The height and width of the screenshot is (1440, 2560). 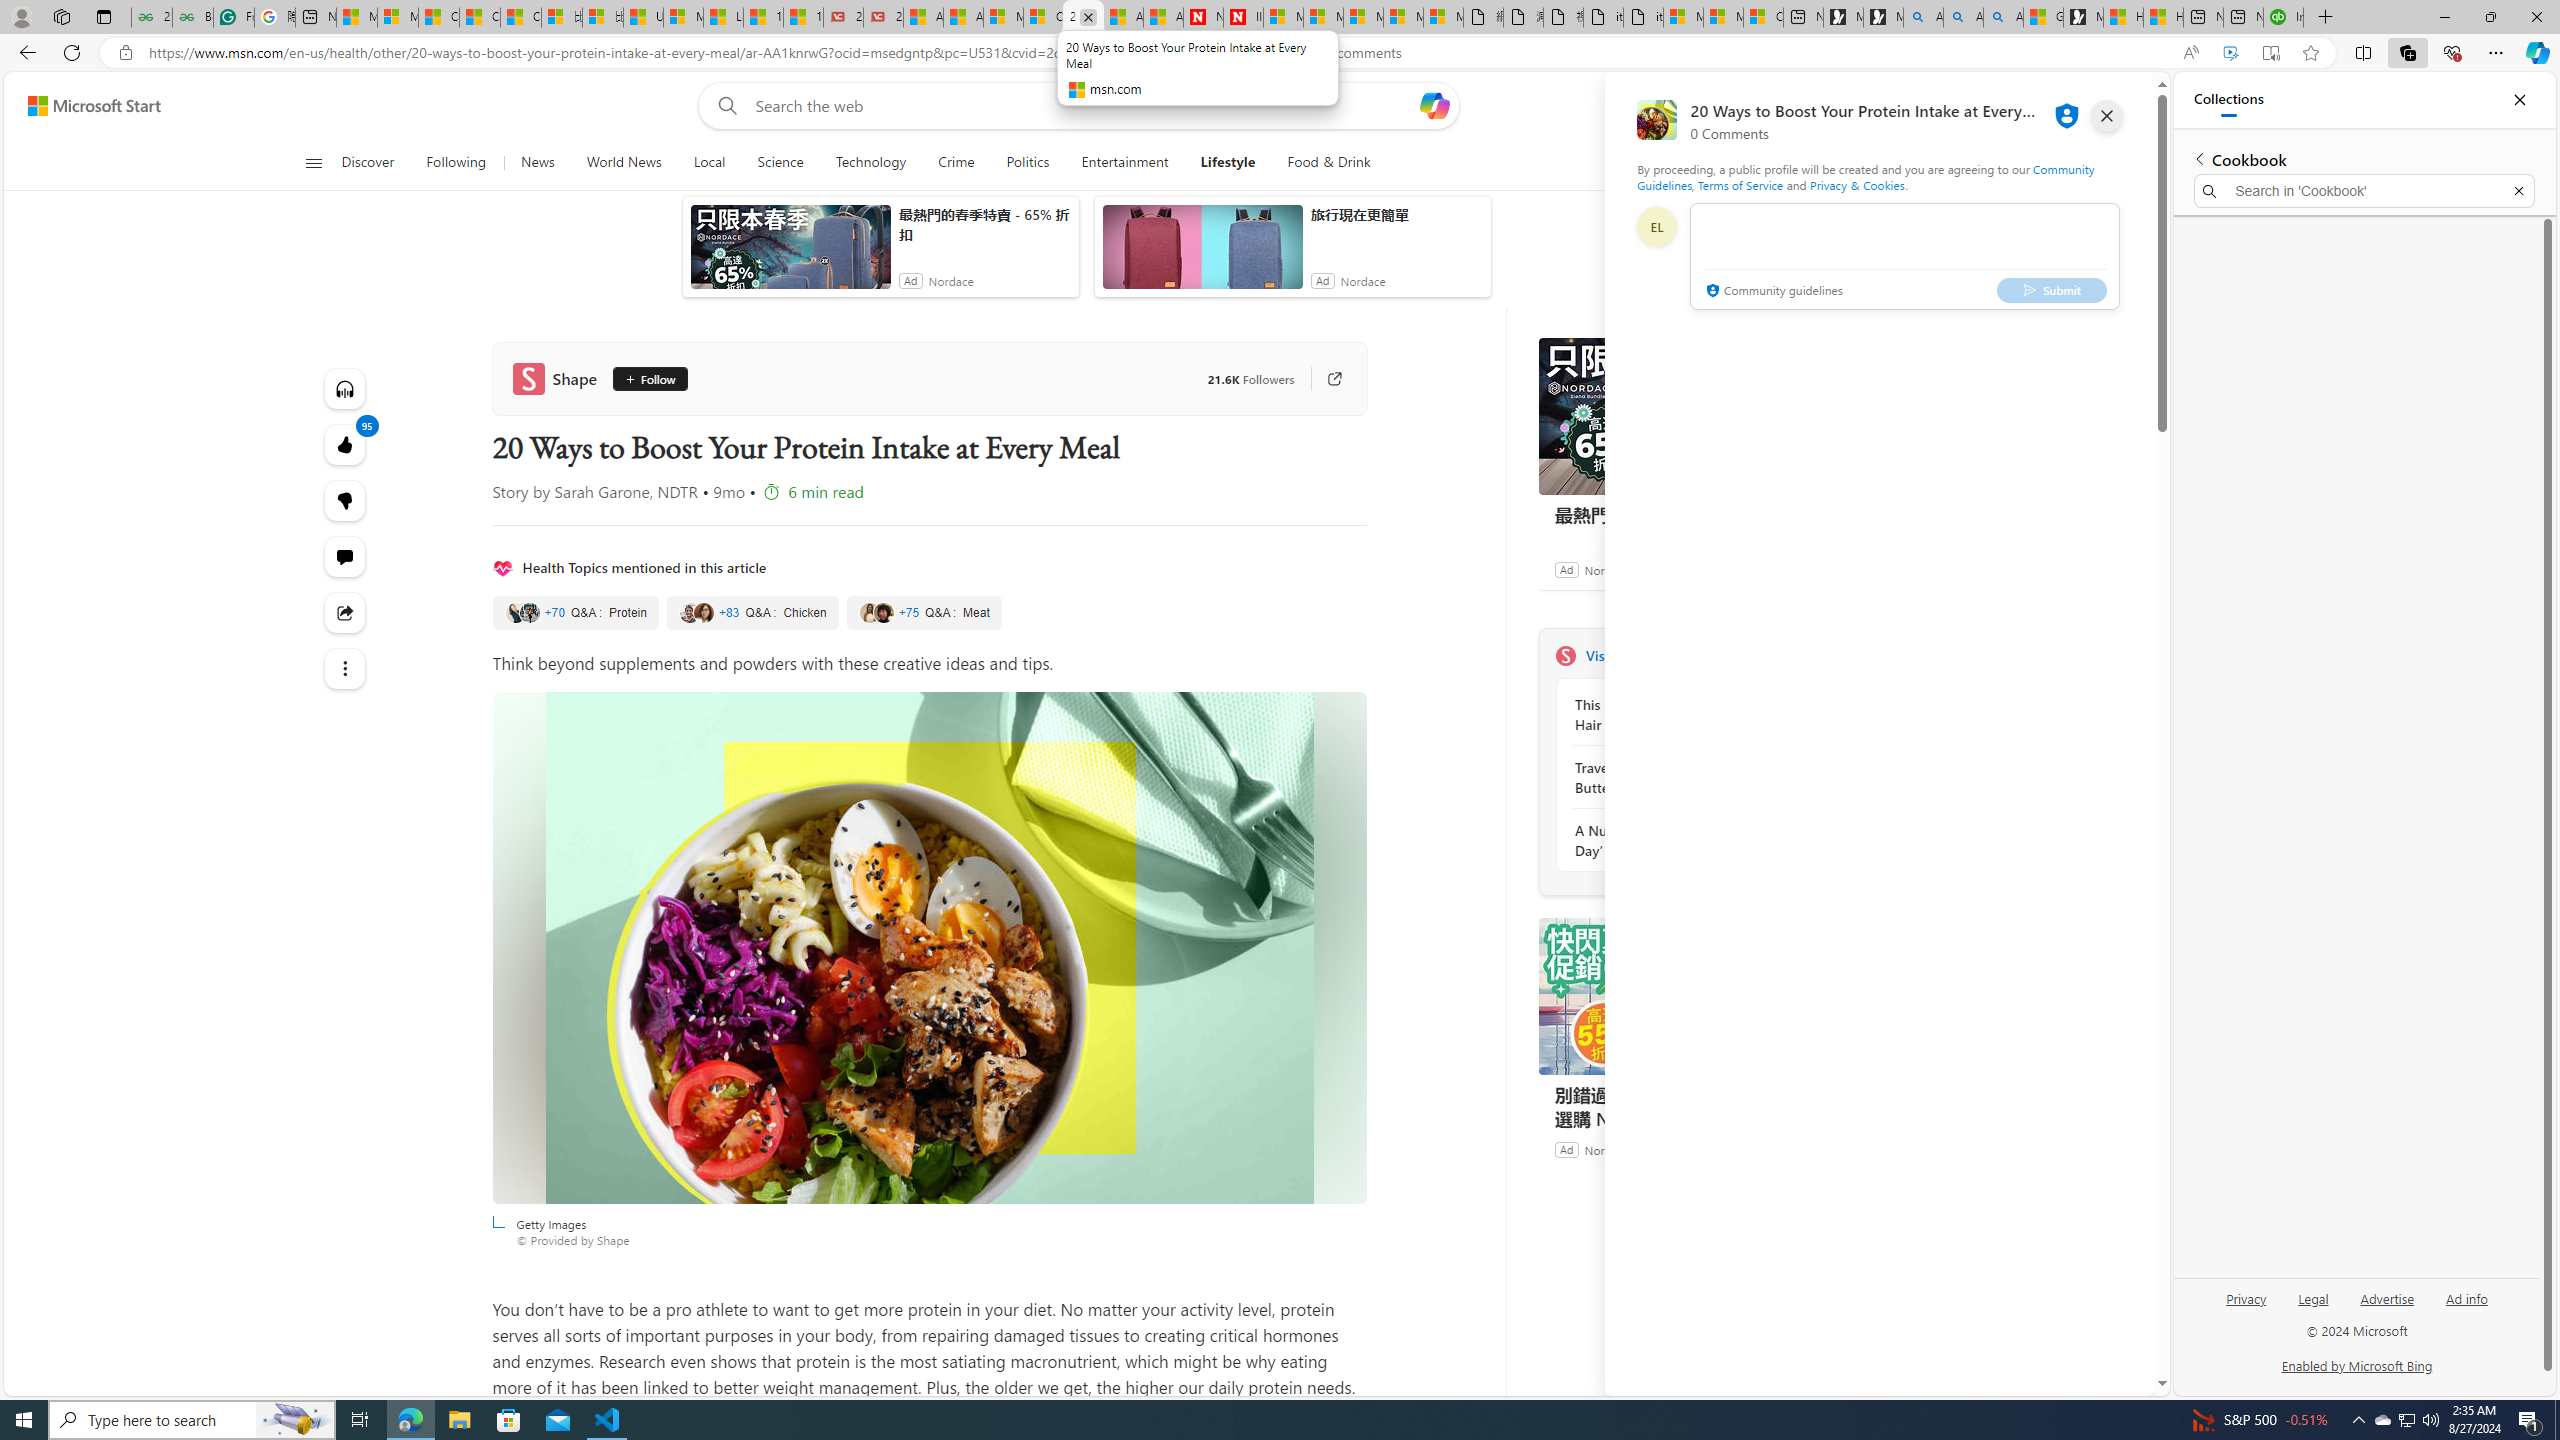 I want to click on Ad info, so click(x=2466, y=1306).